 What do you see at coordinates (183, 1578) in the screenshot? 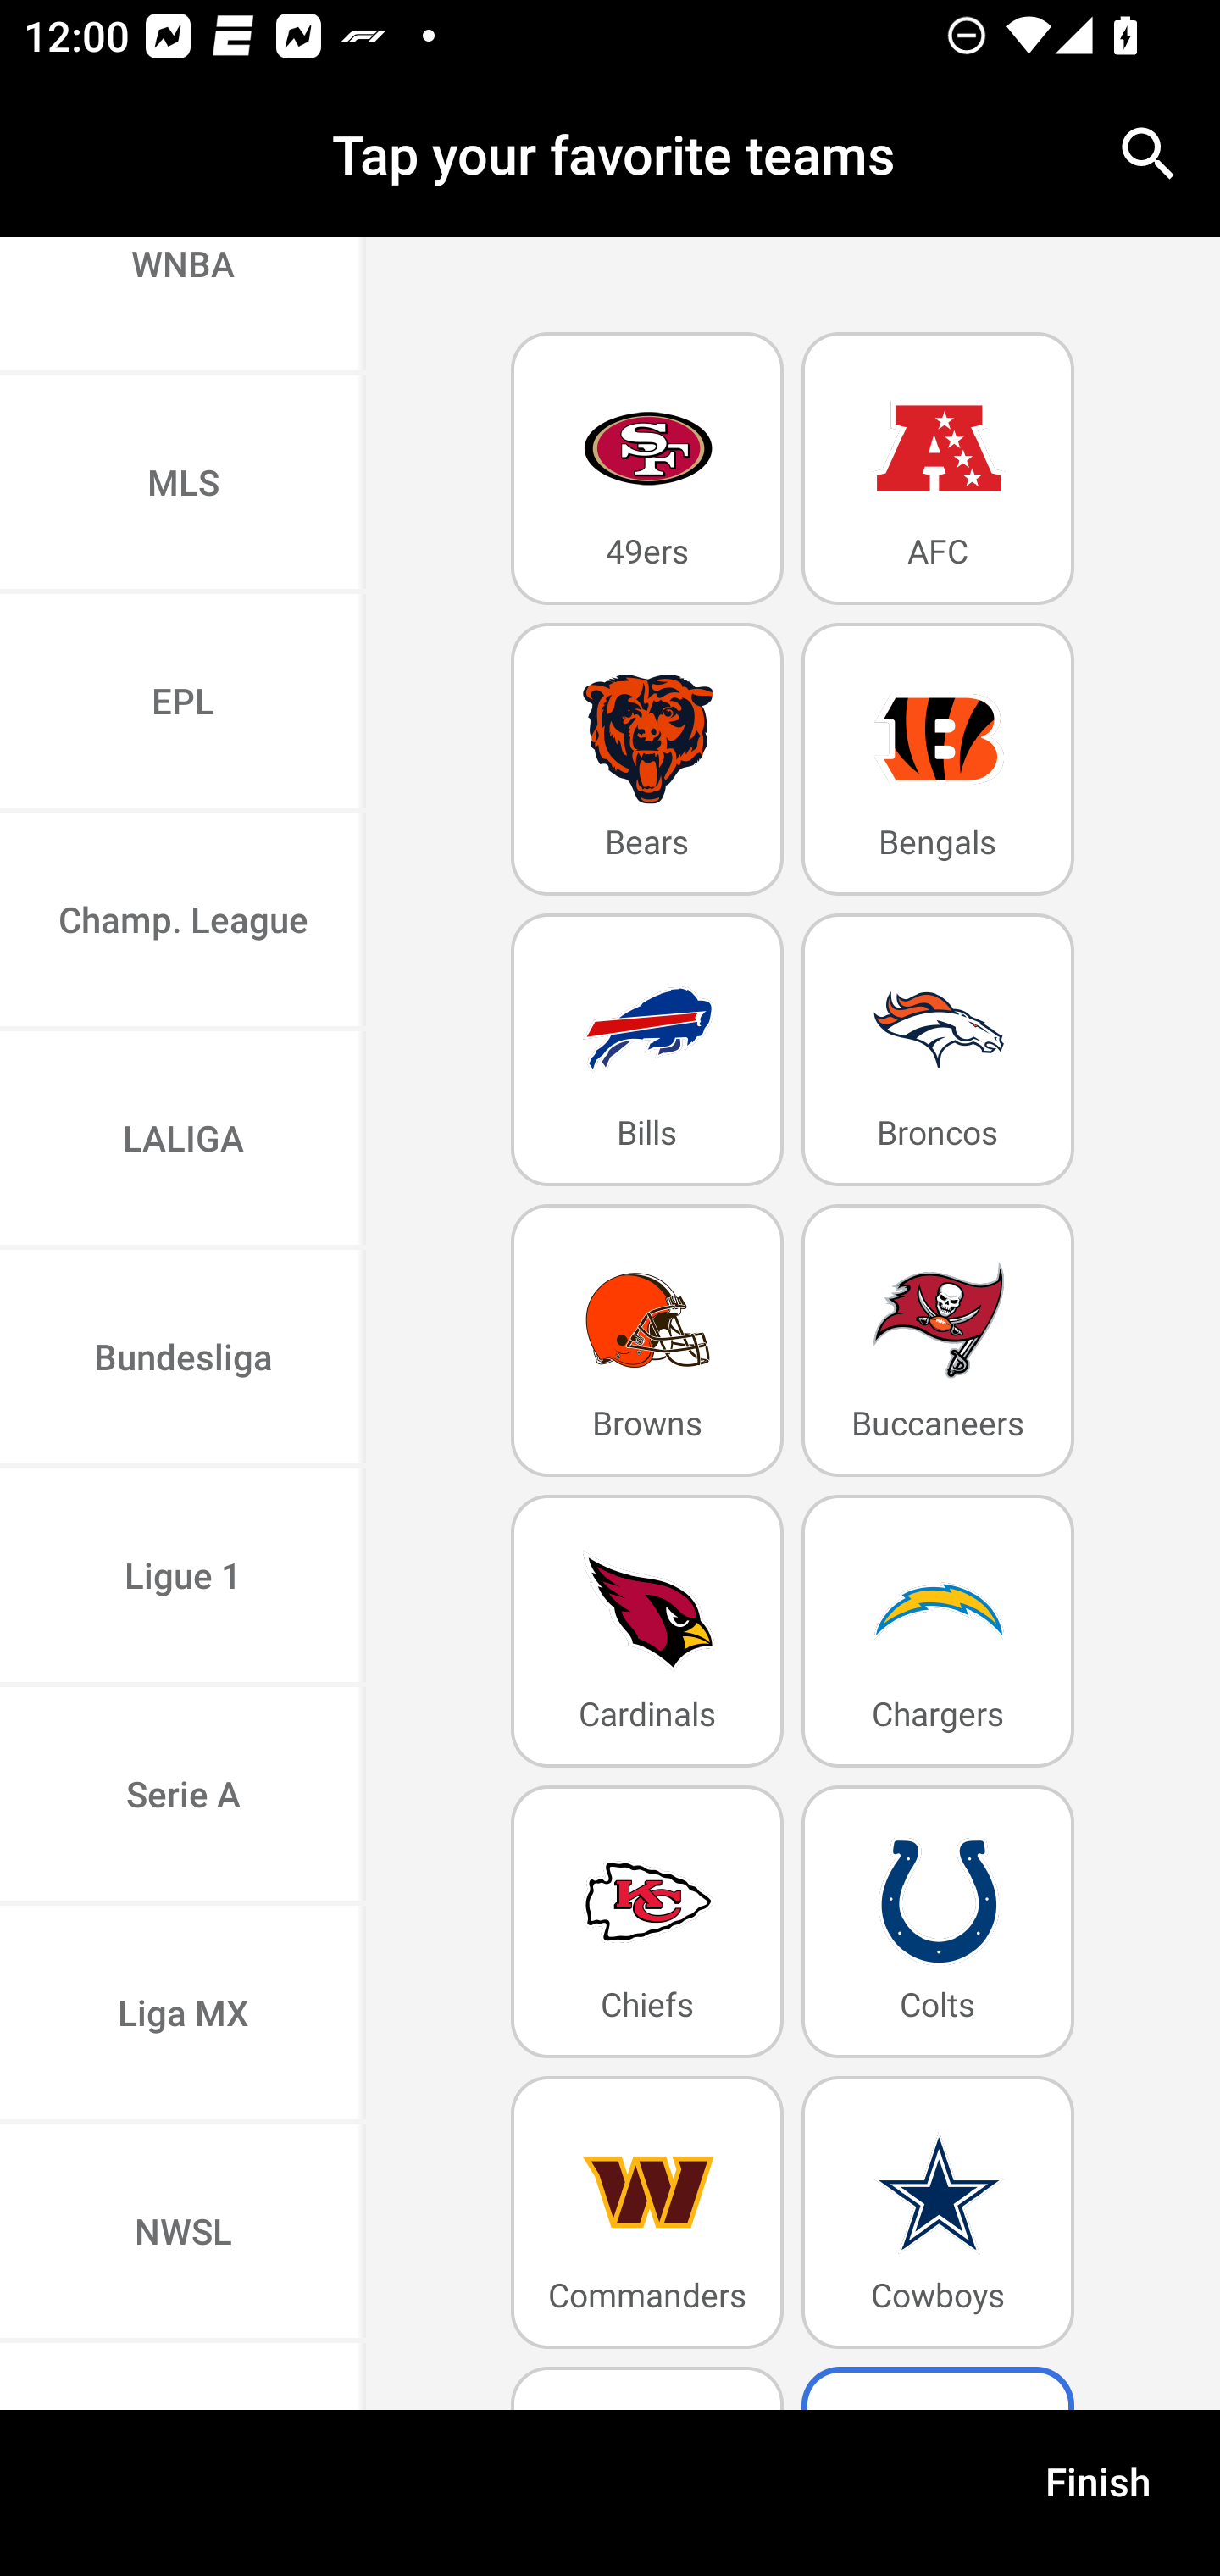
I see `Ligue 1` at bounding box center [183, 1578].